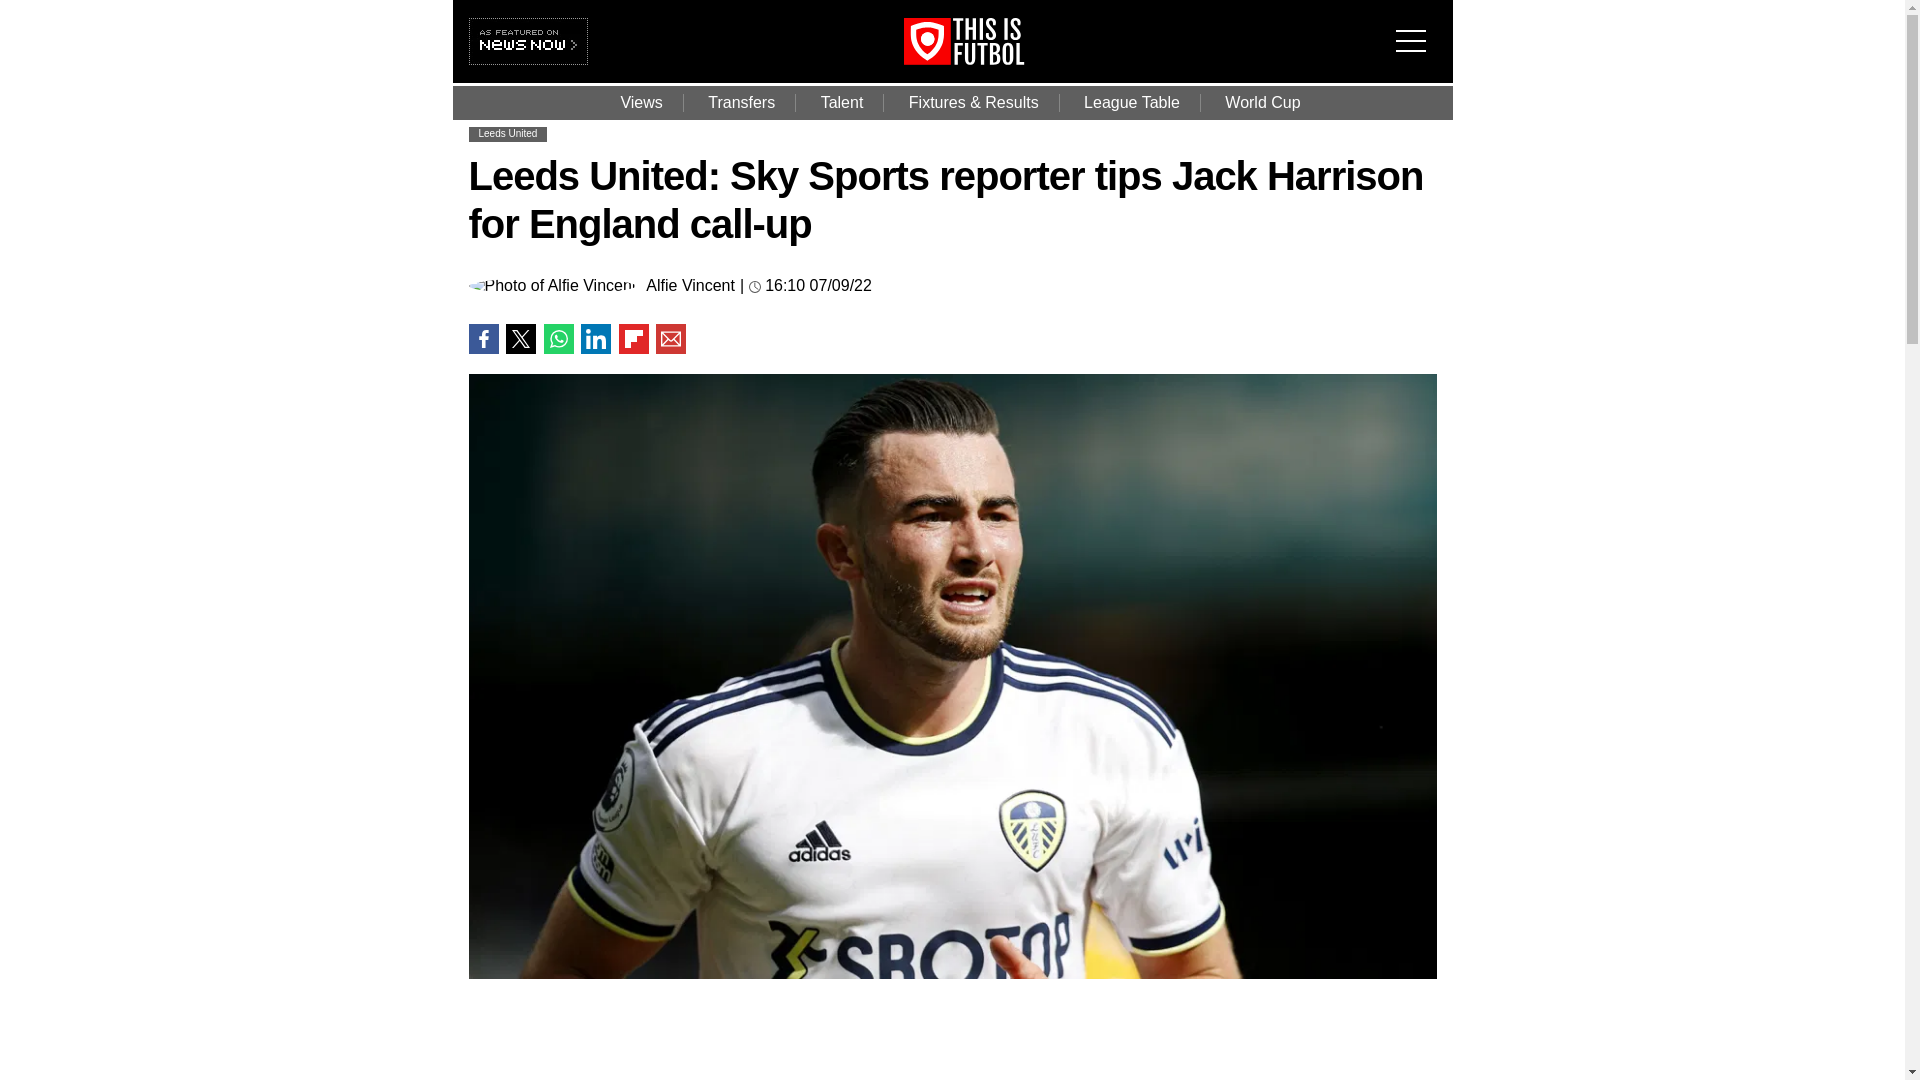 Image resolution: width=1920 pixels, height=1080 pixels. What do you see at coordinates (1416, 28) in the screenshot?
I see `Menu` at bounding box center [1416, 28].